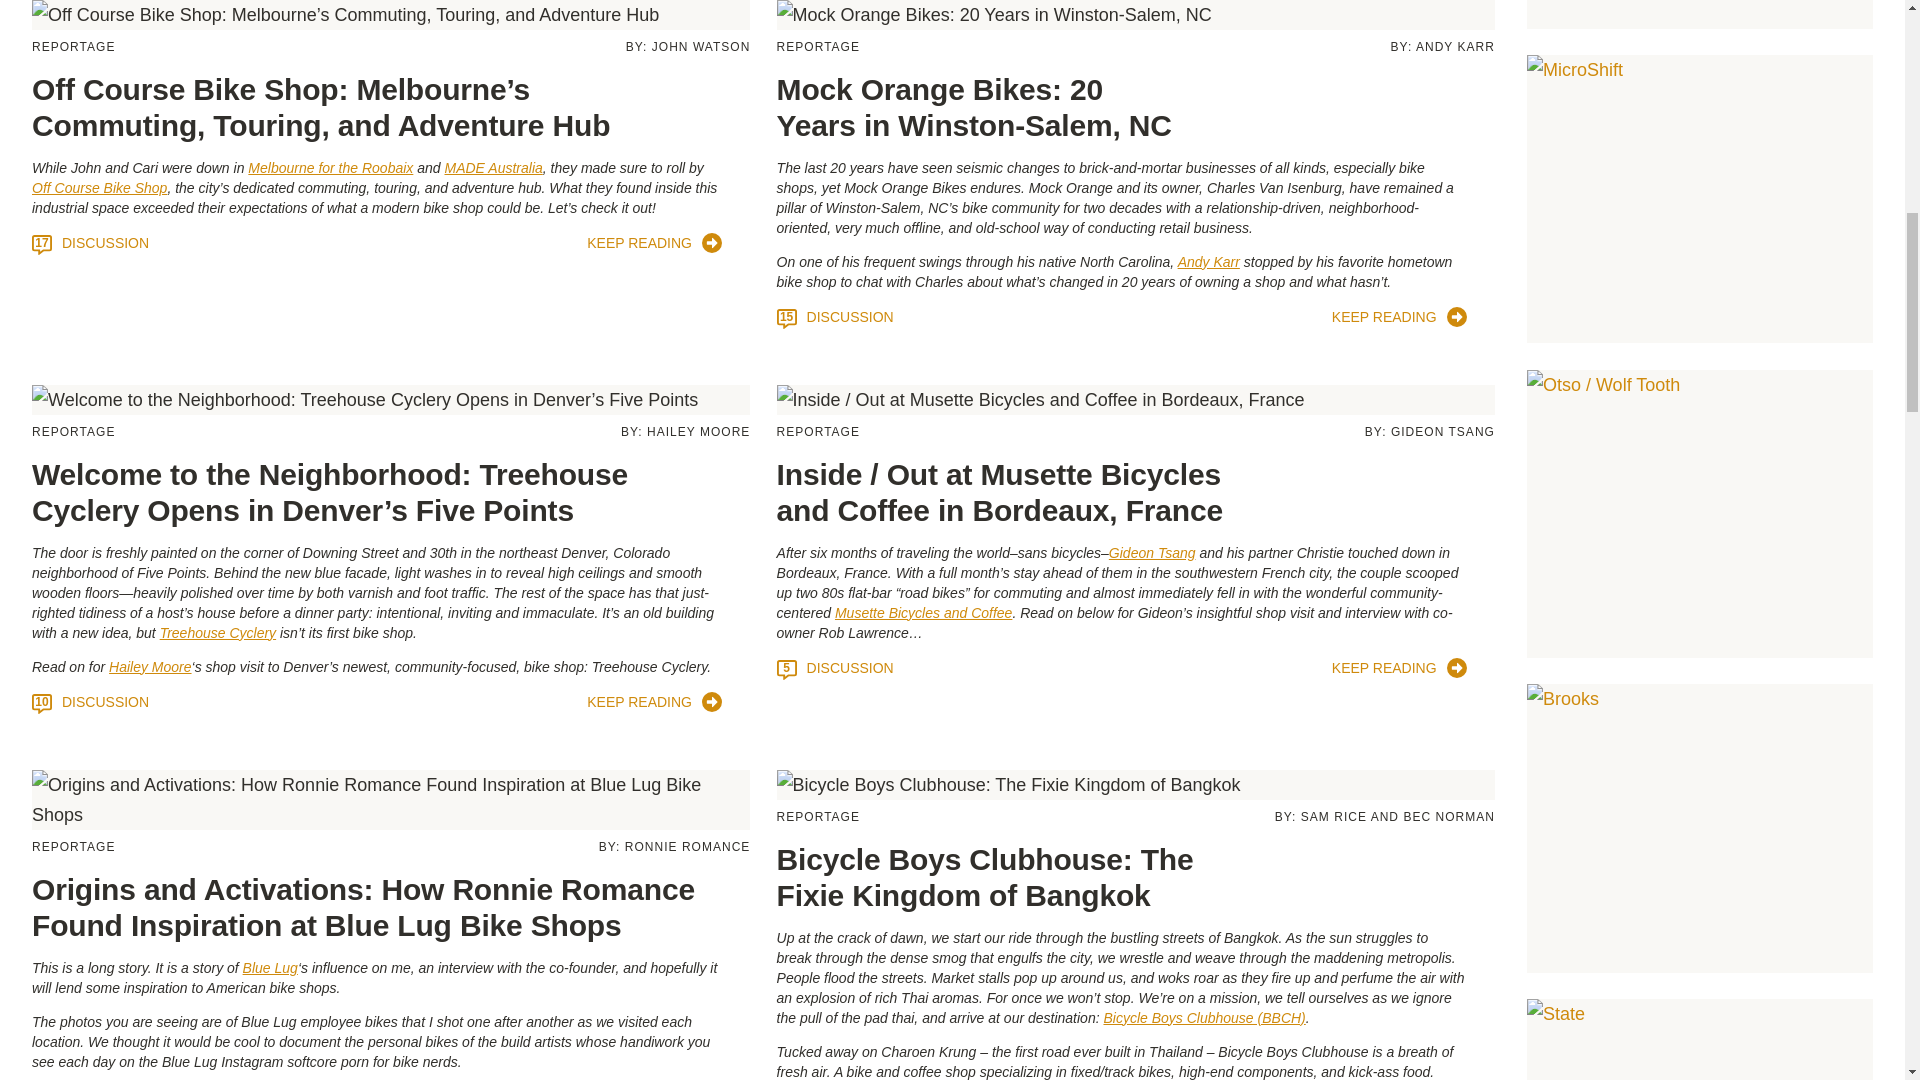  I want to click on MicroShift, so click(1700, 199).